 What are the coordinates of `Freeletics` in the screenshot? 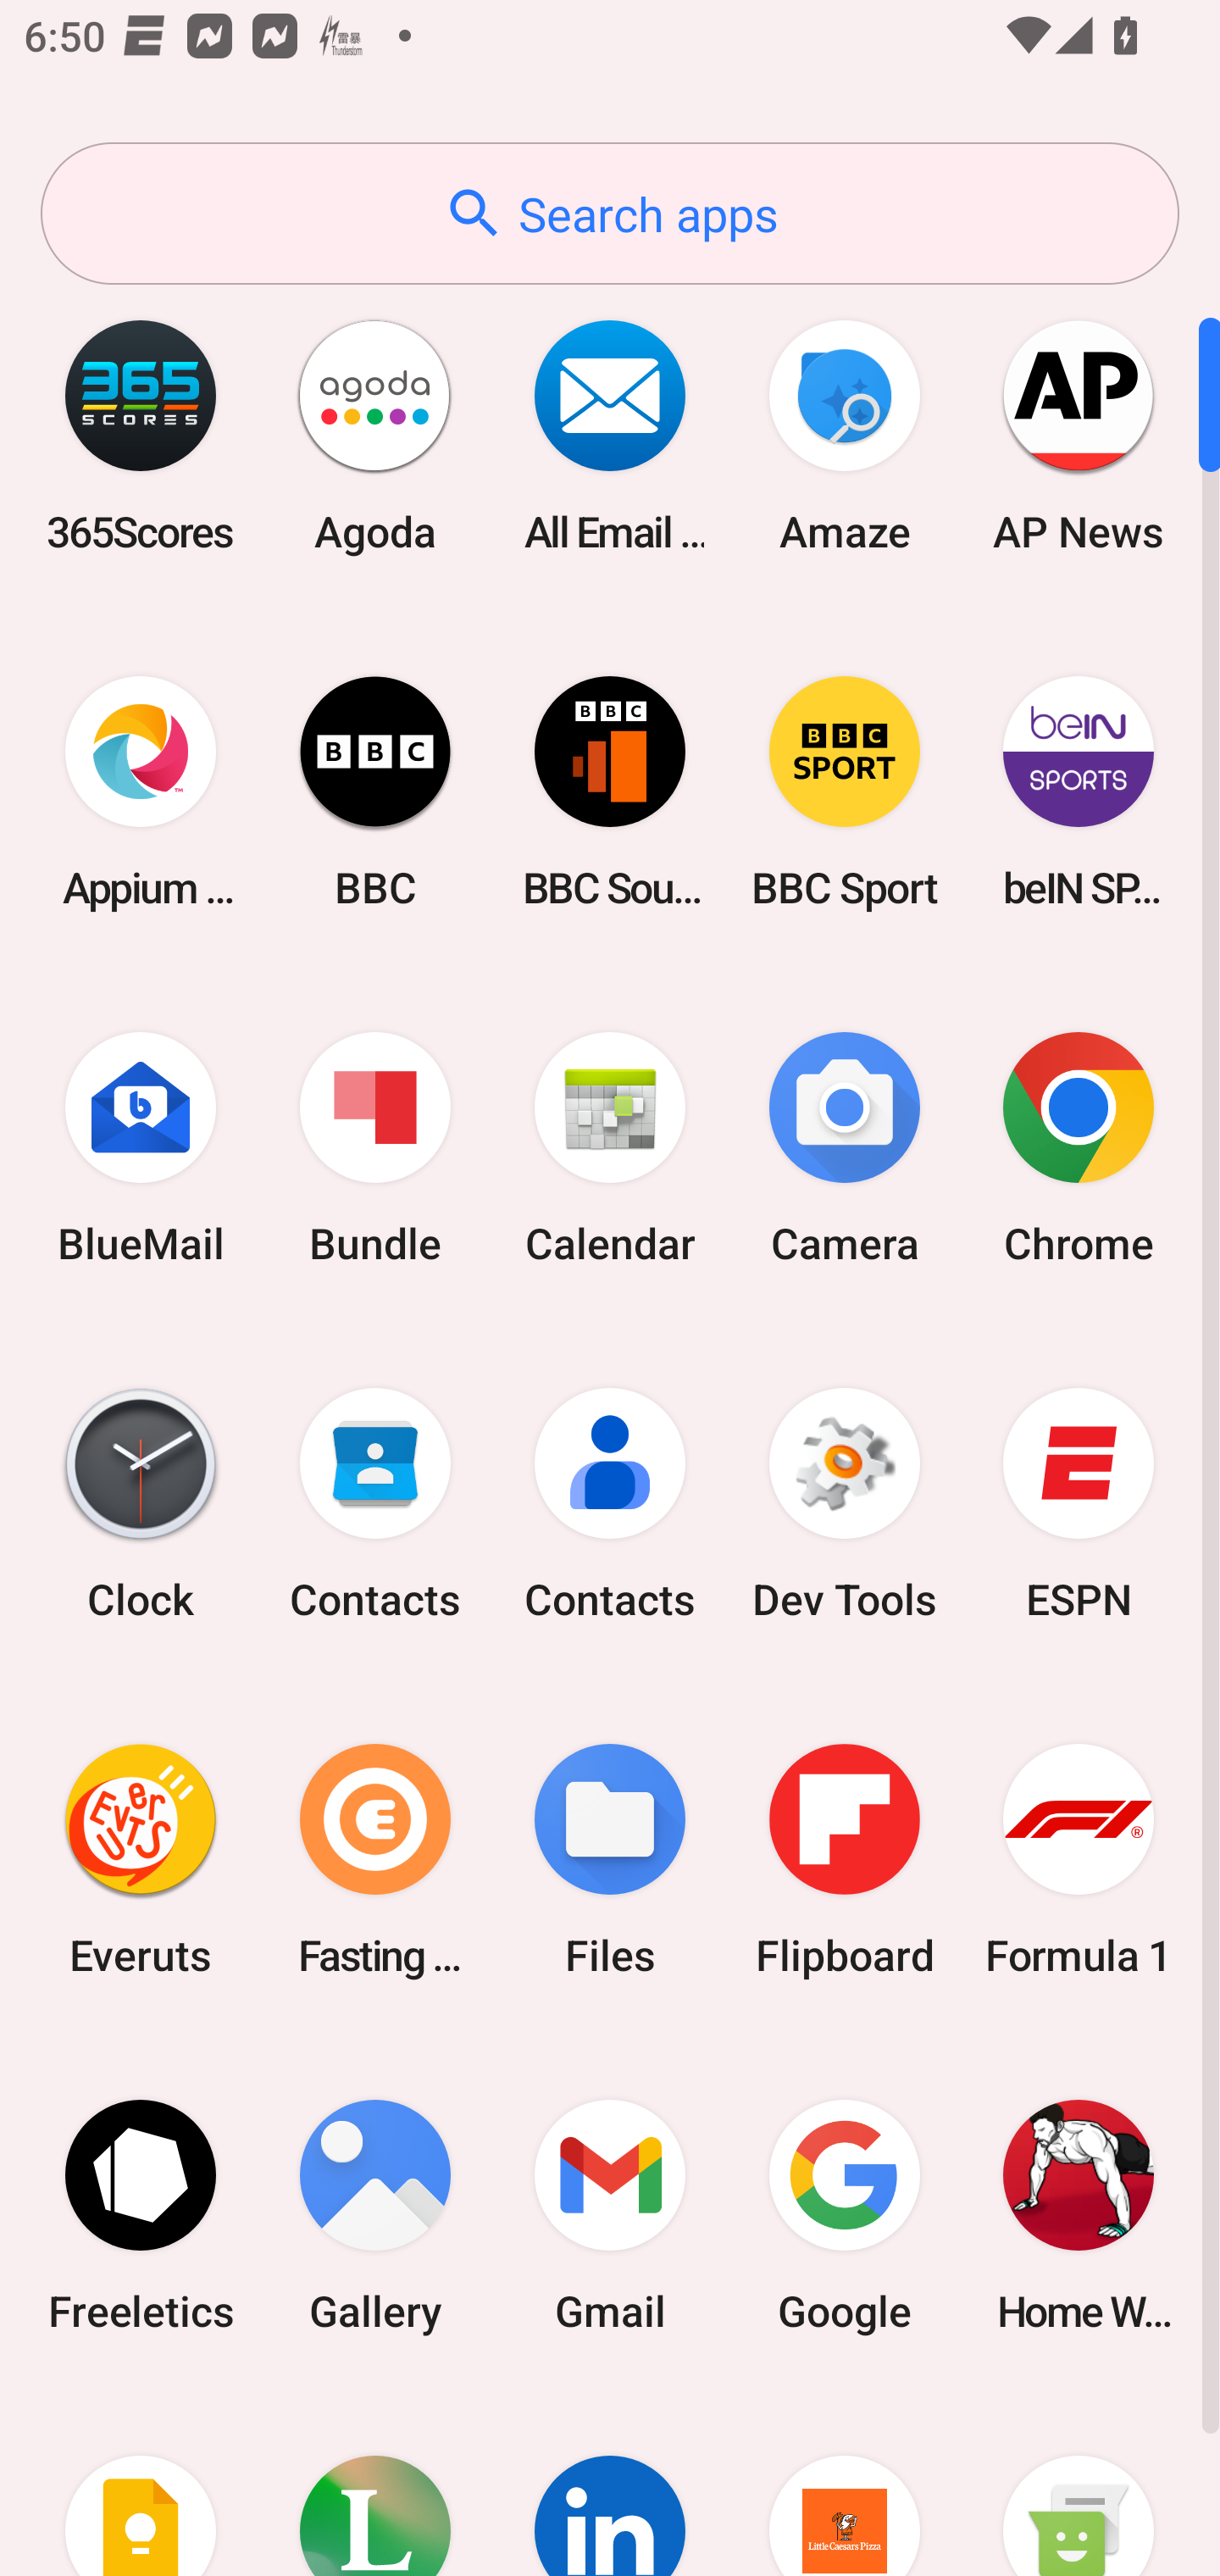 It's located at (141, 2215).